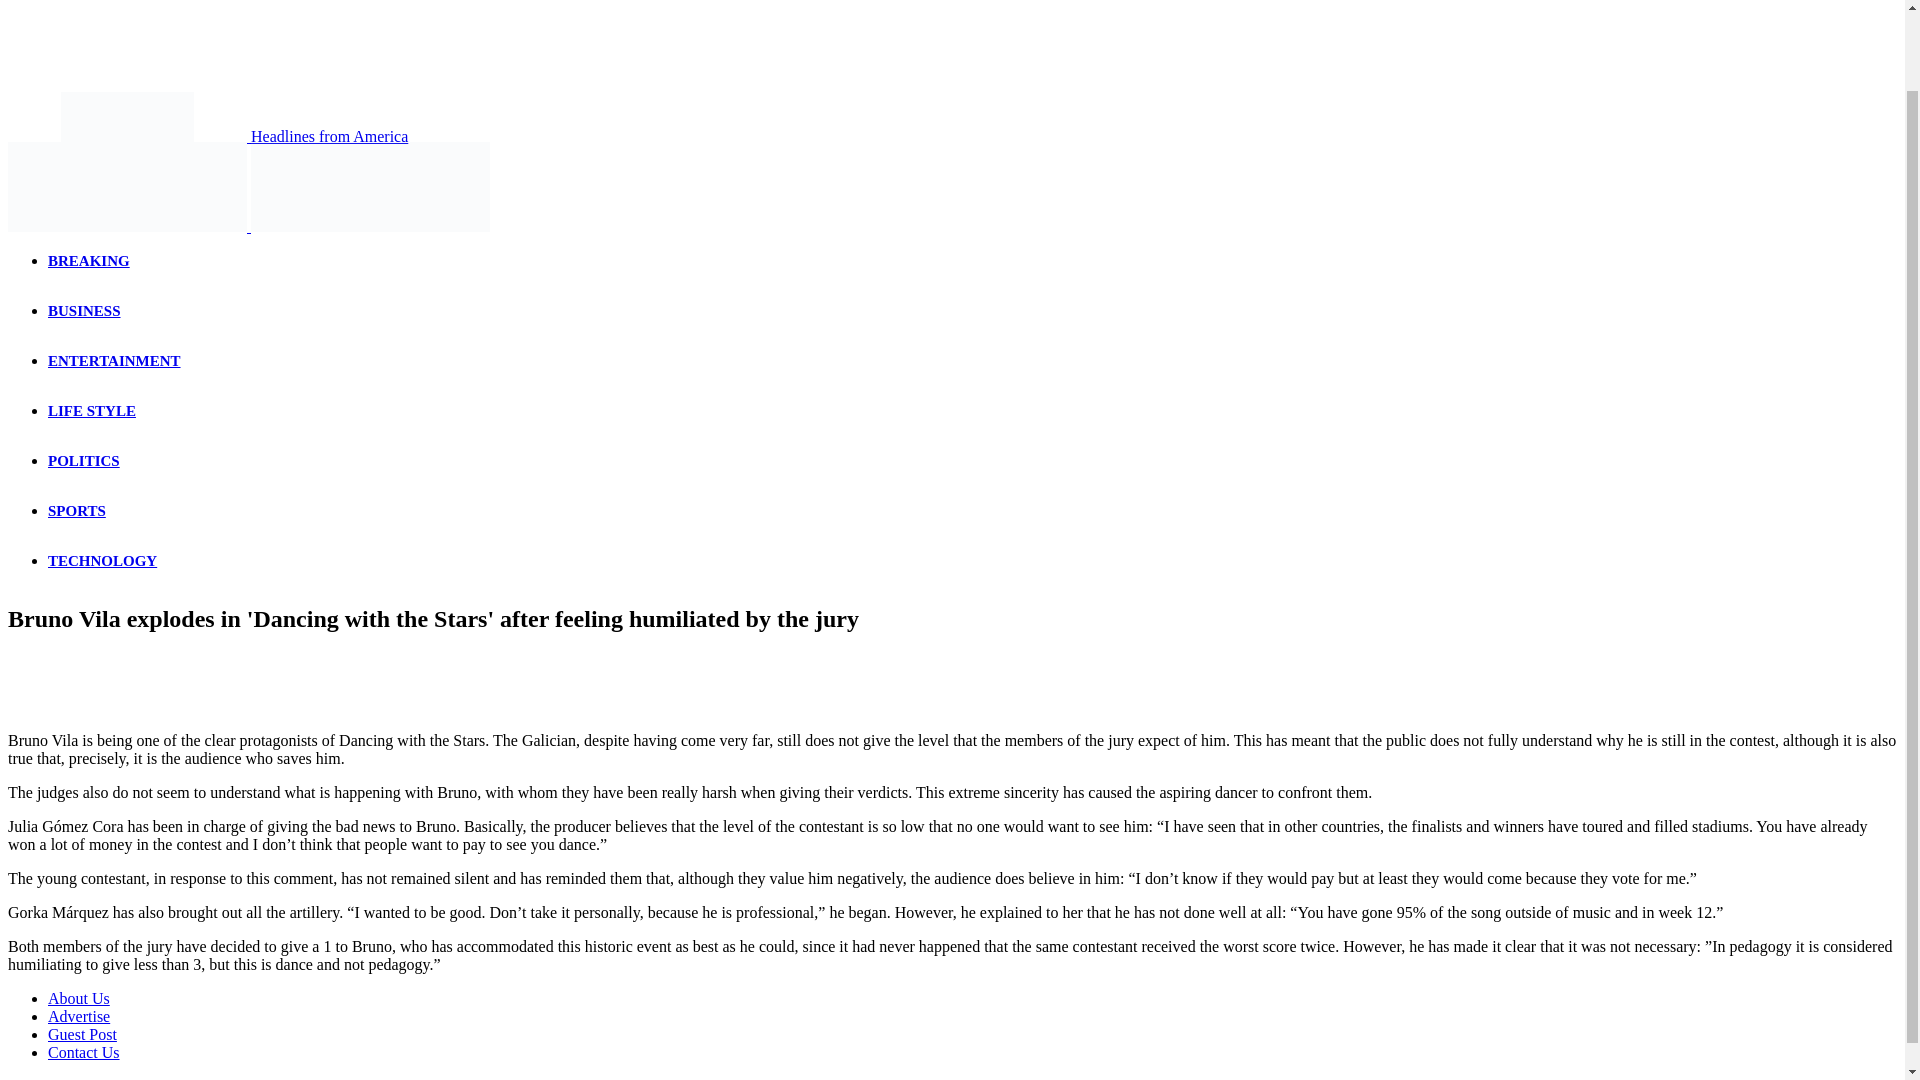  I want to click on Headlines from America, so click(207, 136).